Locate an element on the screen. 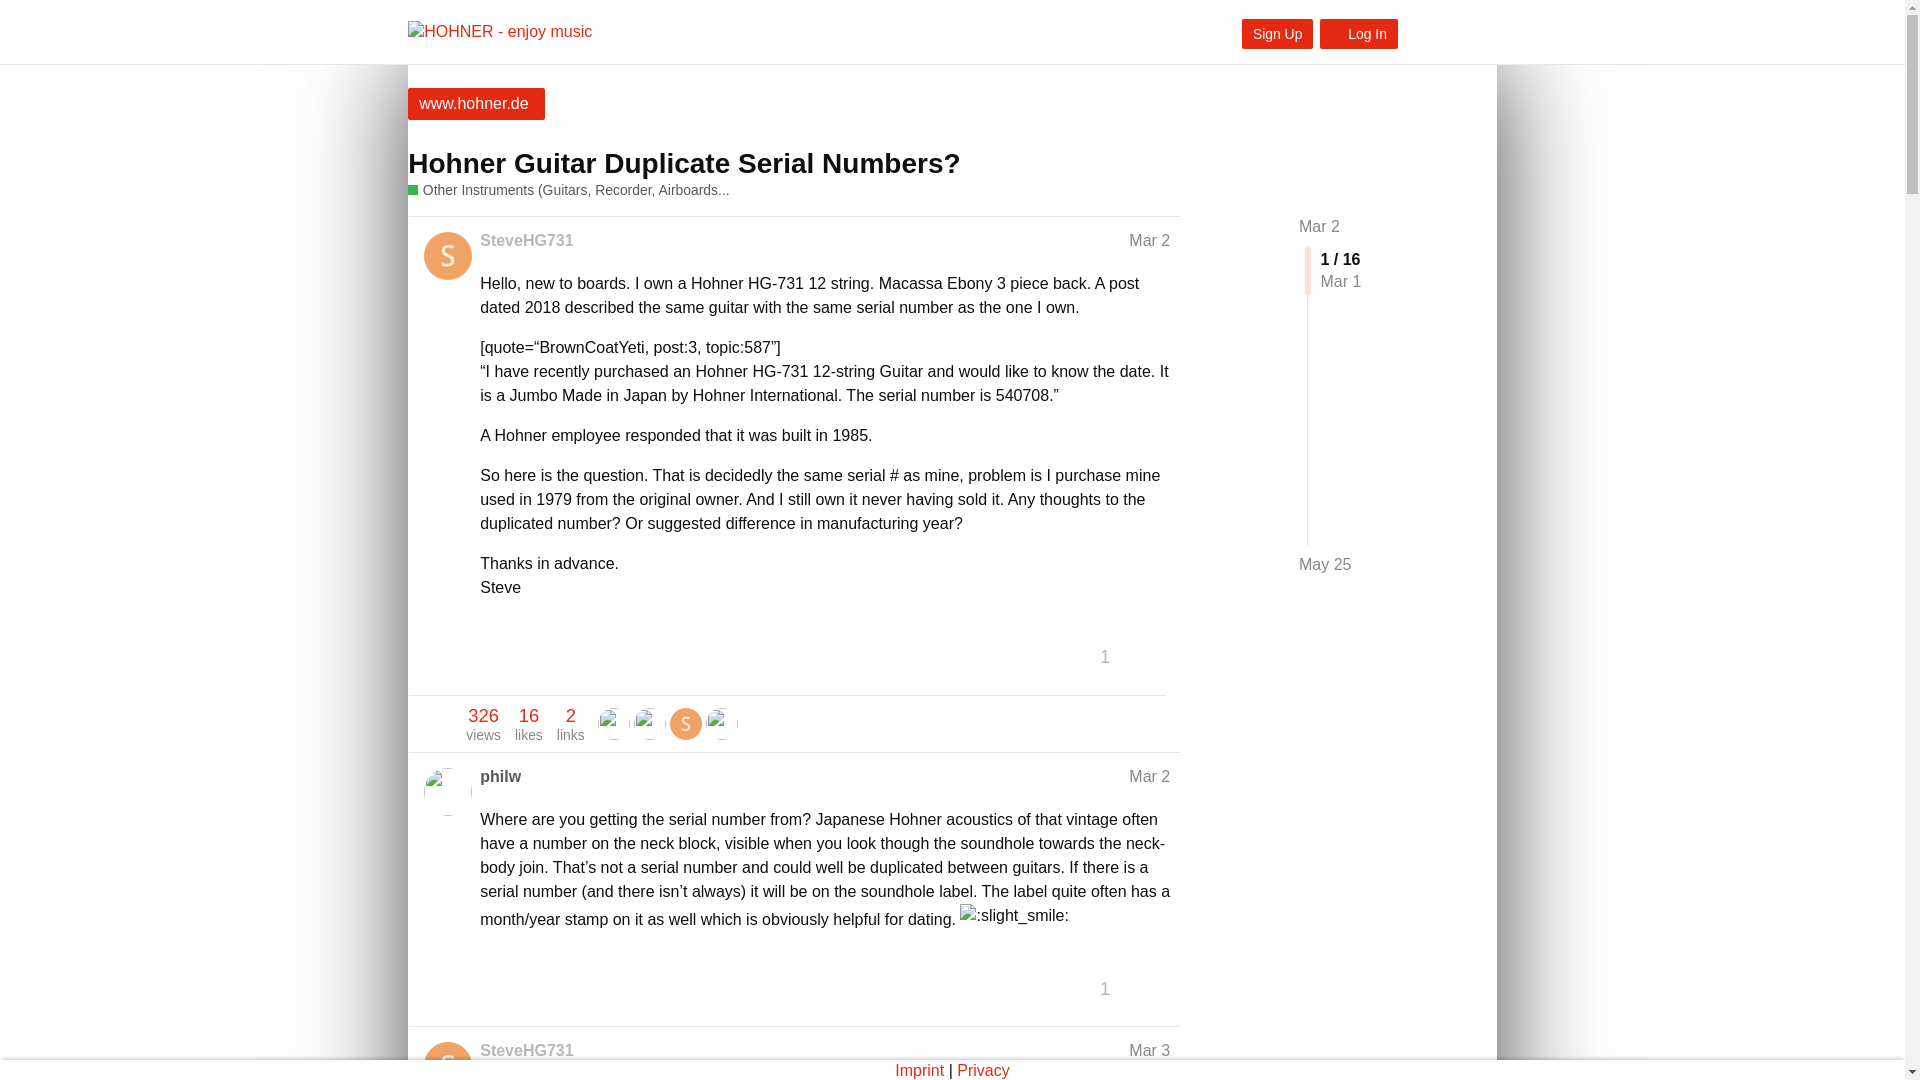 The height and width of the screenshot is (1080, 1920). 1 is located at coordinates (1113, 656).